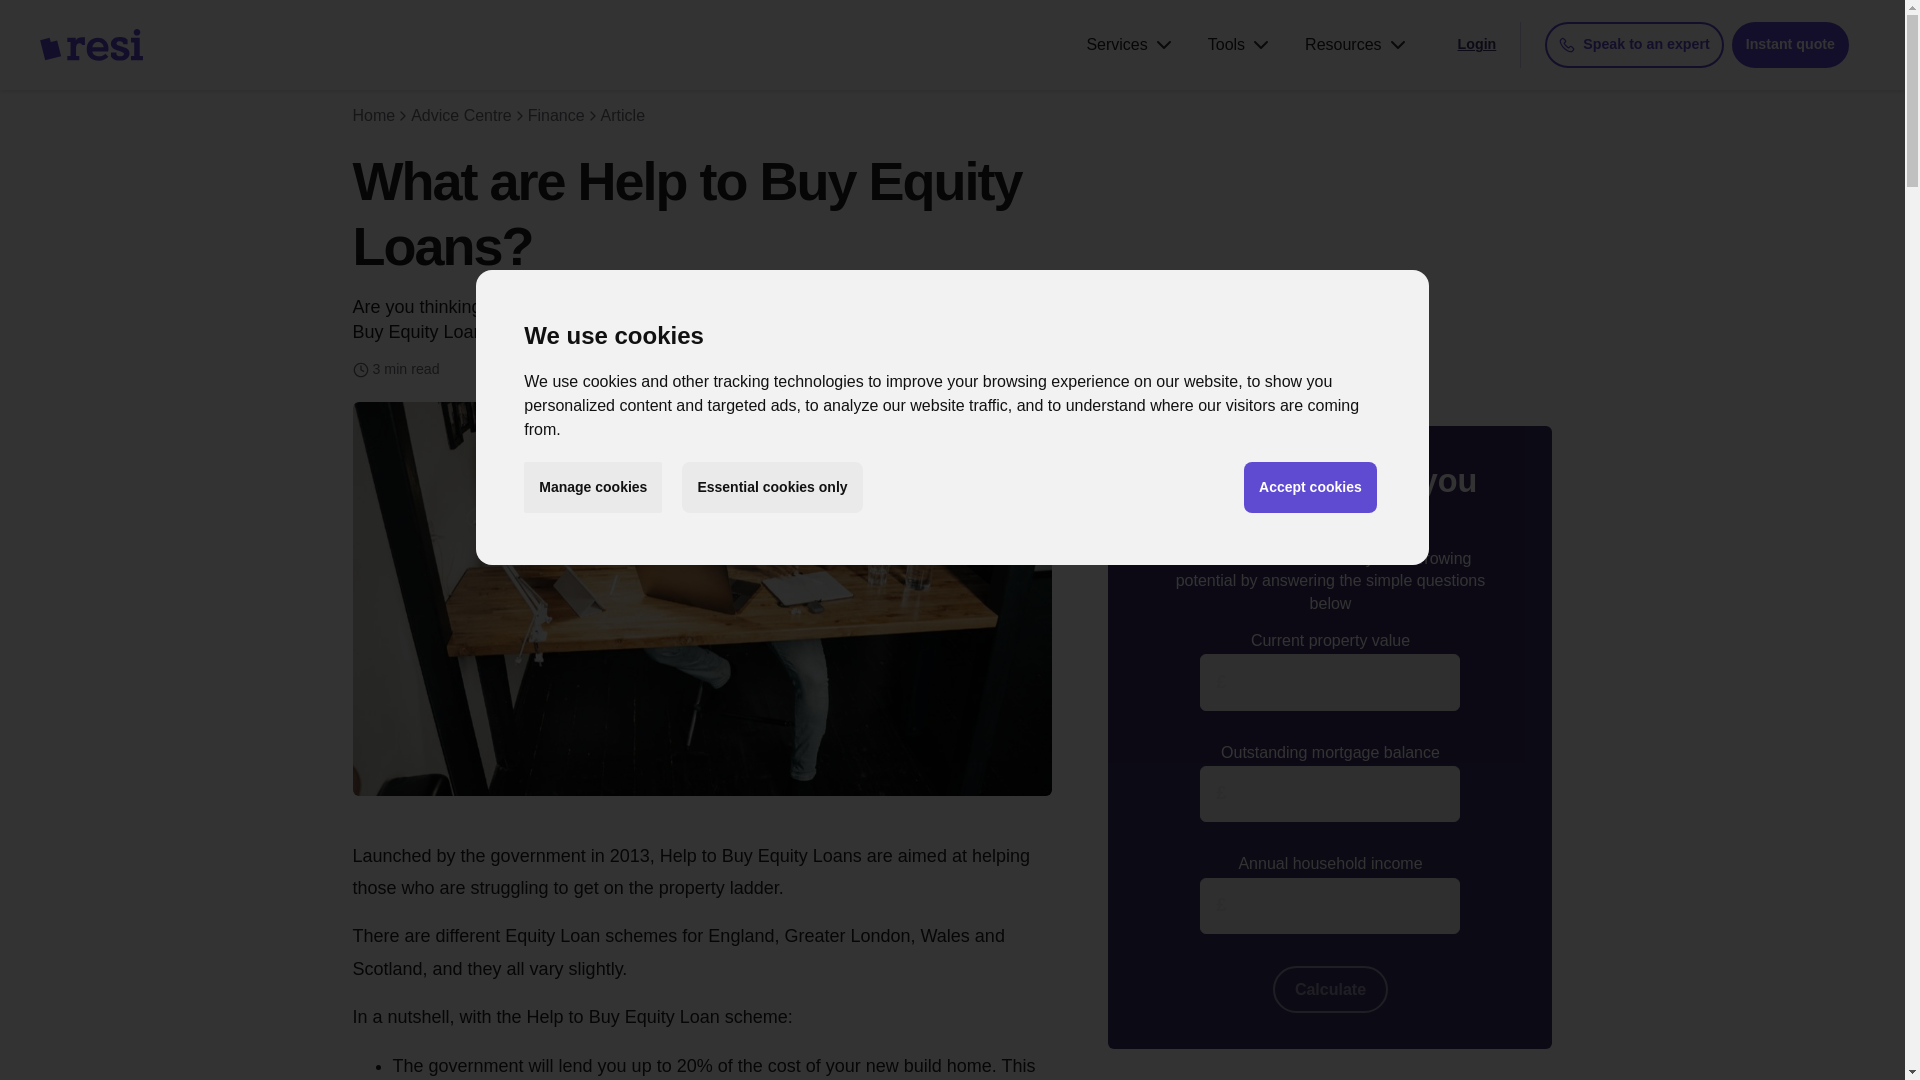 This screenshot has height=1080, width=1920. I want to click on Instant quote, so click(1790, 44).